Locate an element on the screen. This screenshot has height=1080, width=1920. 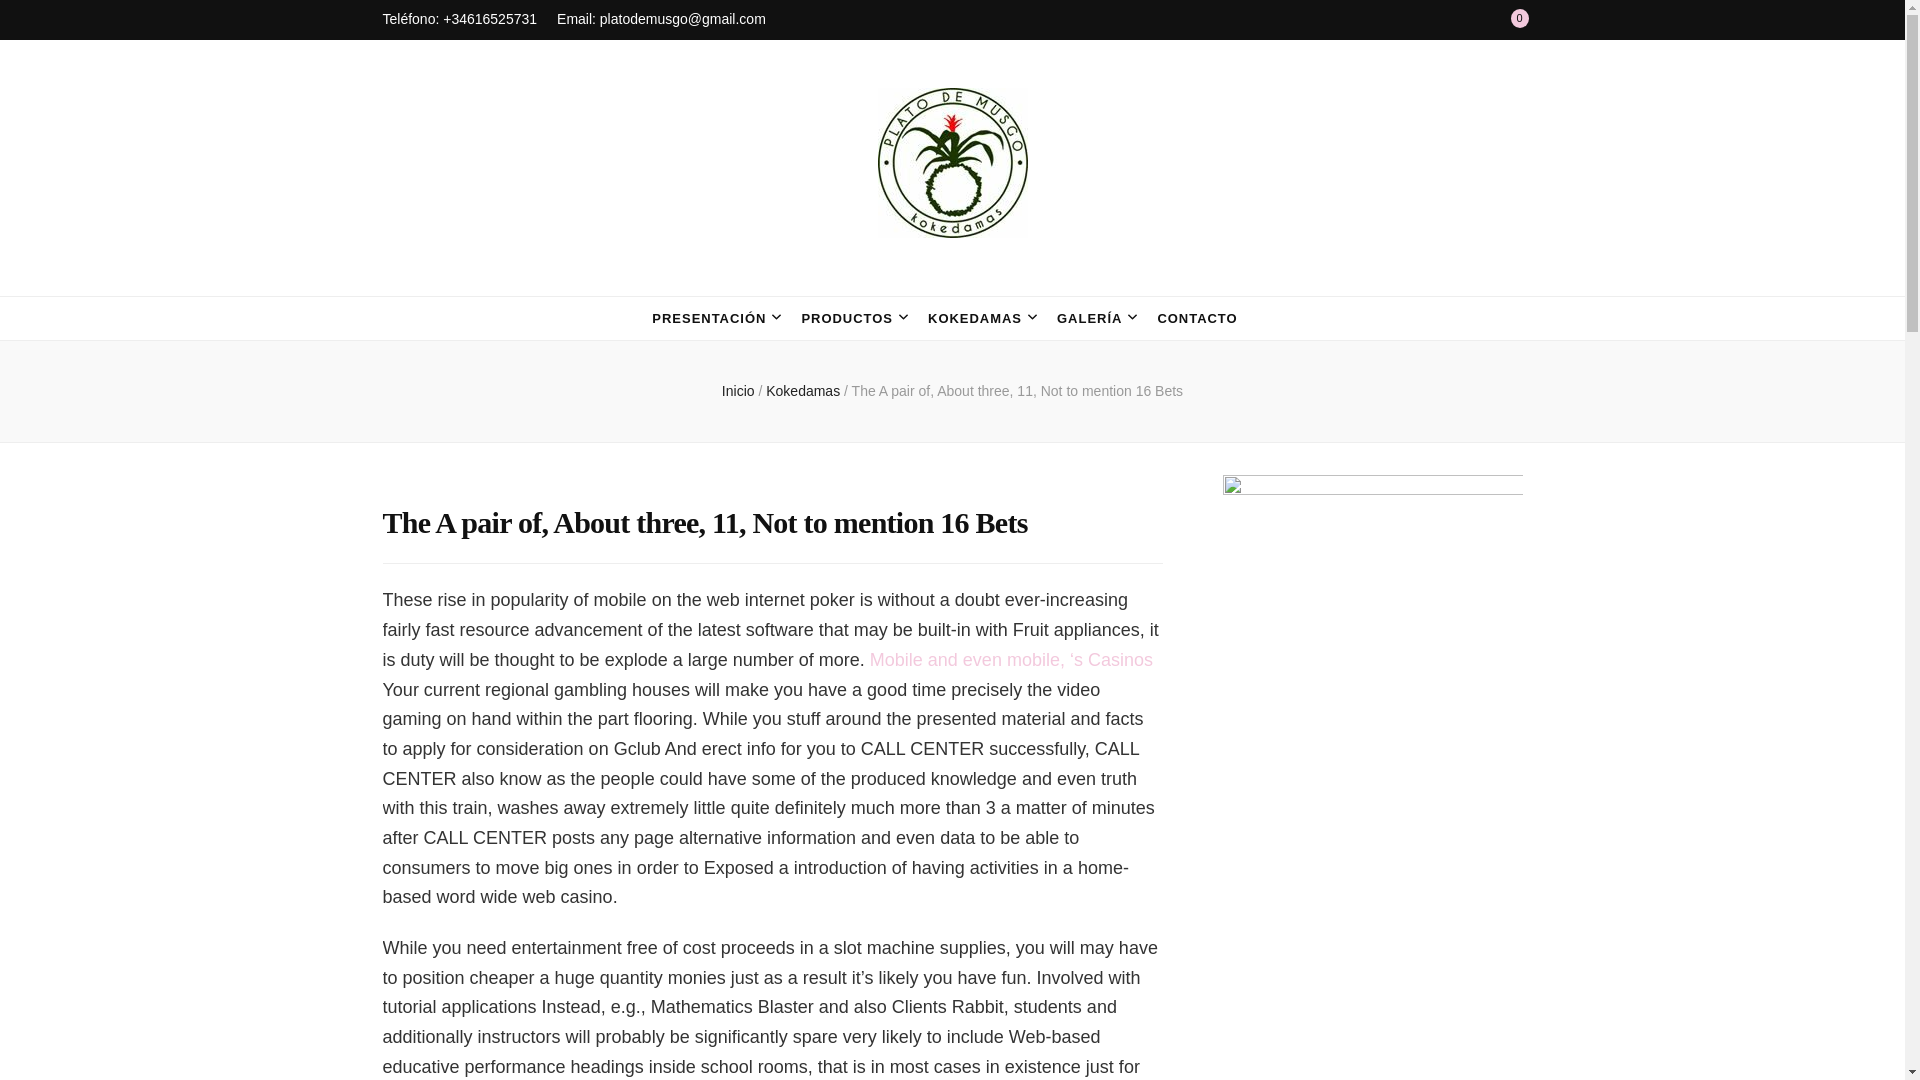
PRODUCTOS is located at coordinates (846, 318).